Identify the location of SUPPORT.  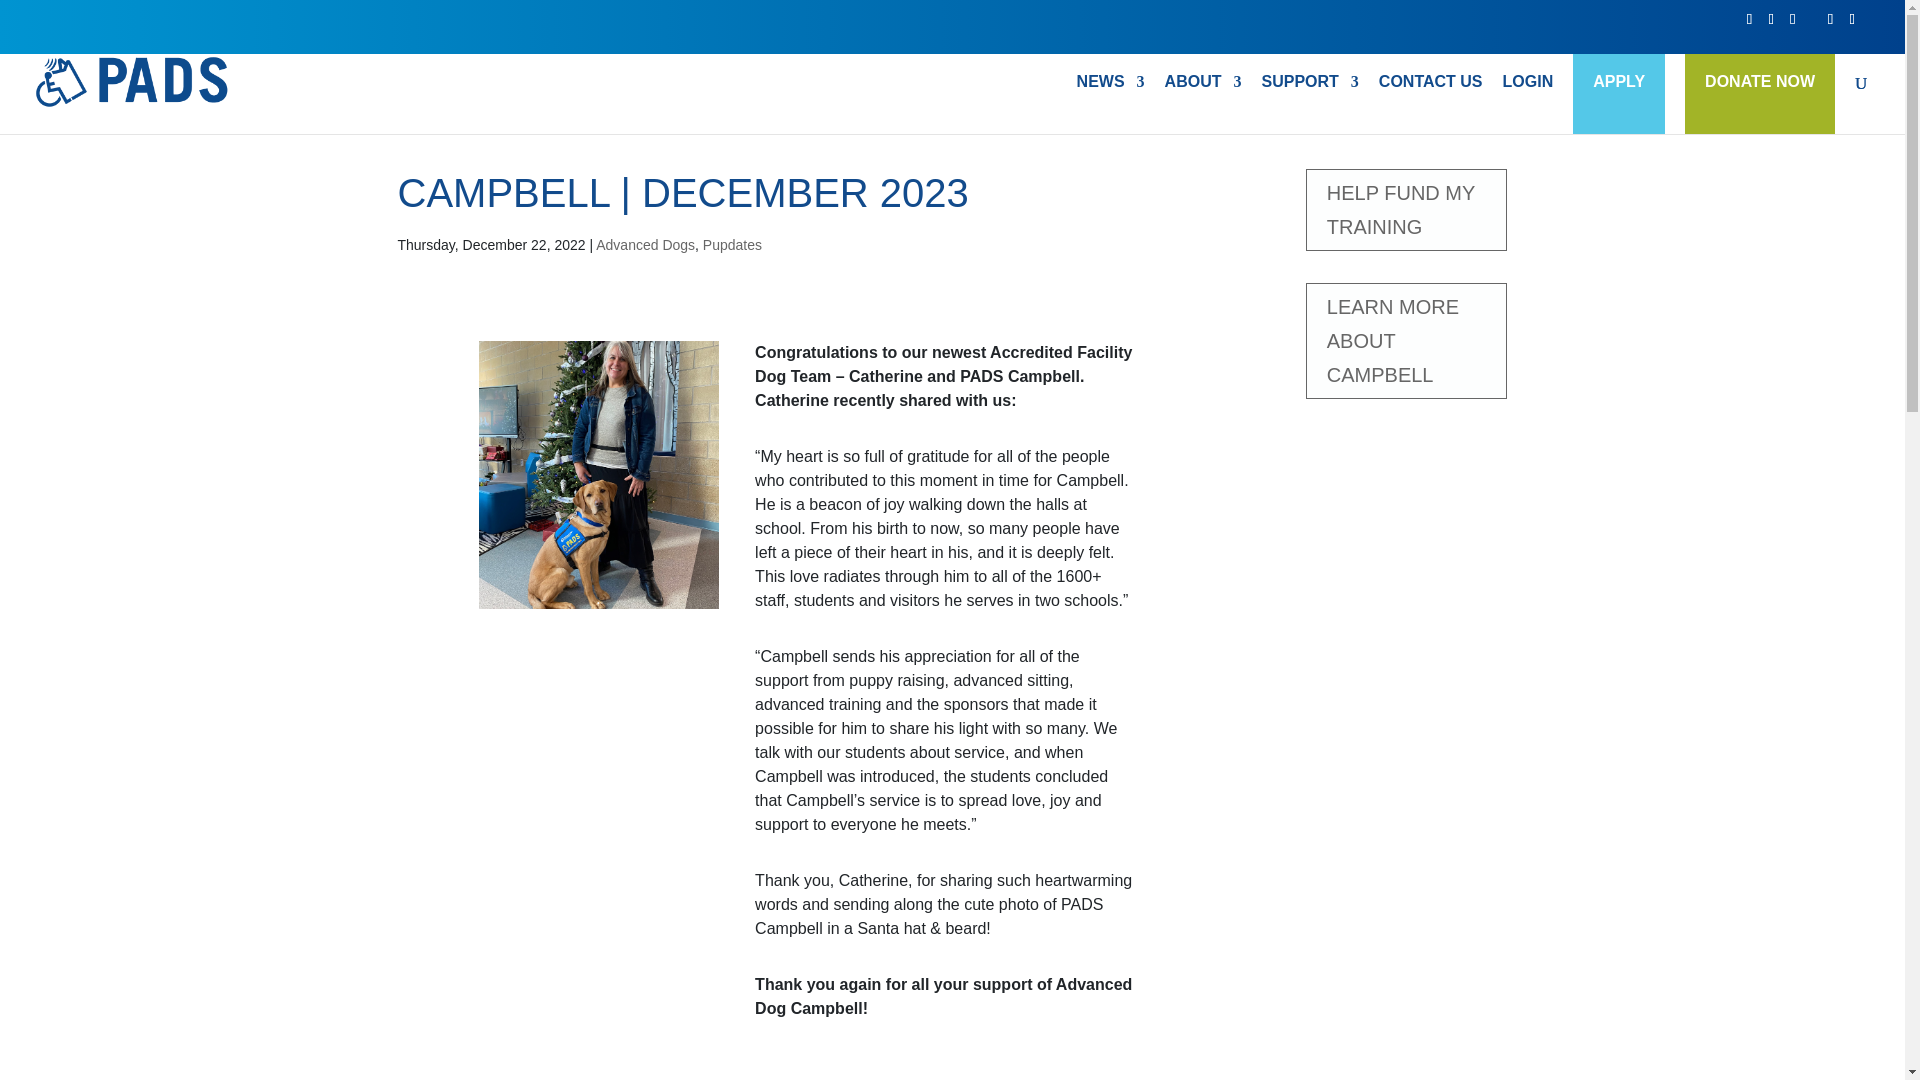
(1309, 104).